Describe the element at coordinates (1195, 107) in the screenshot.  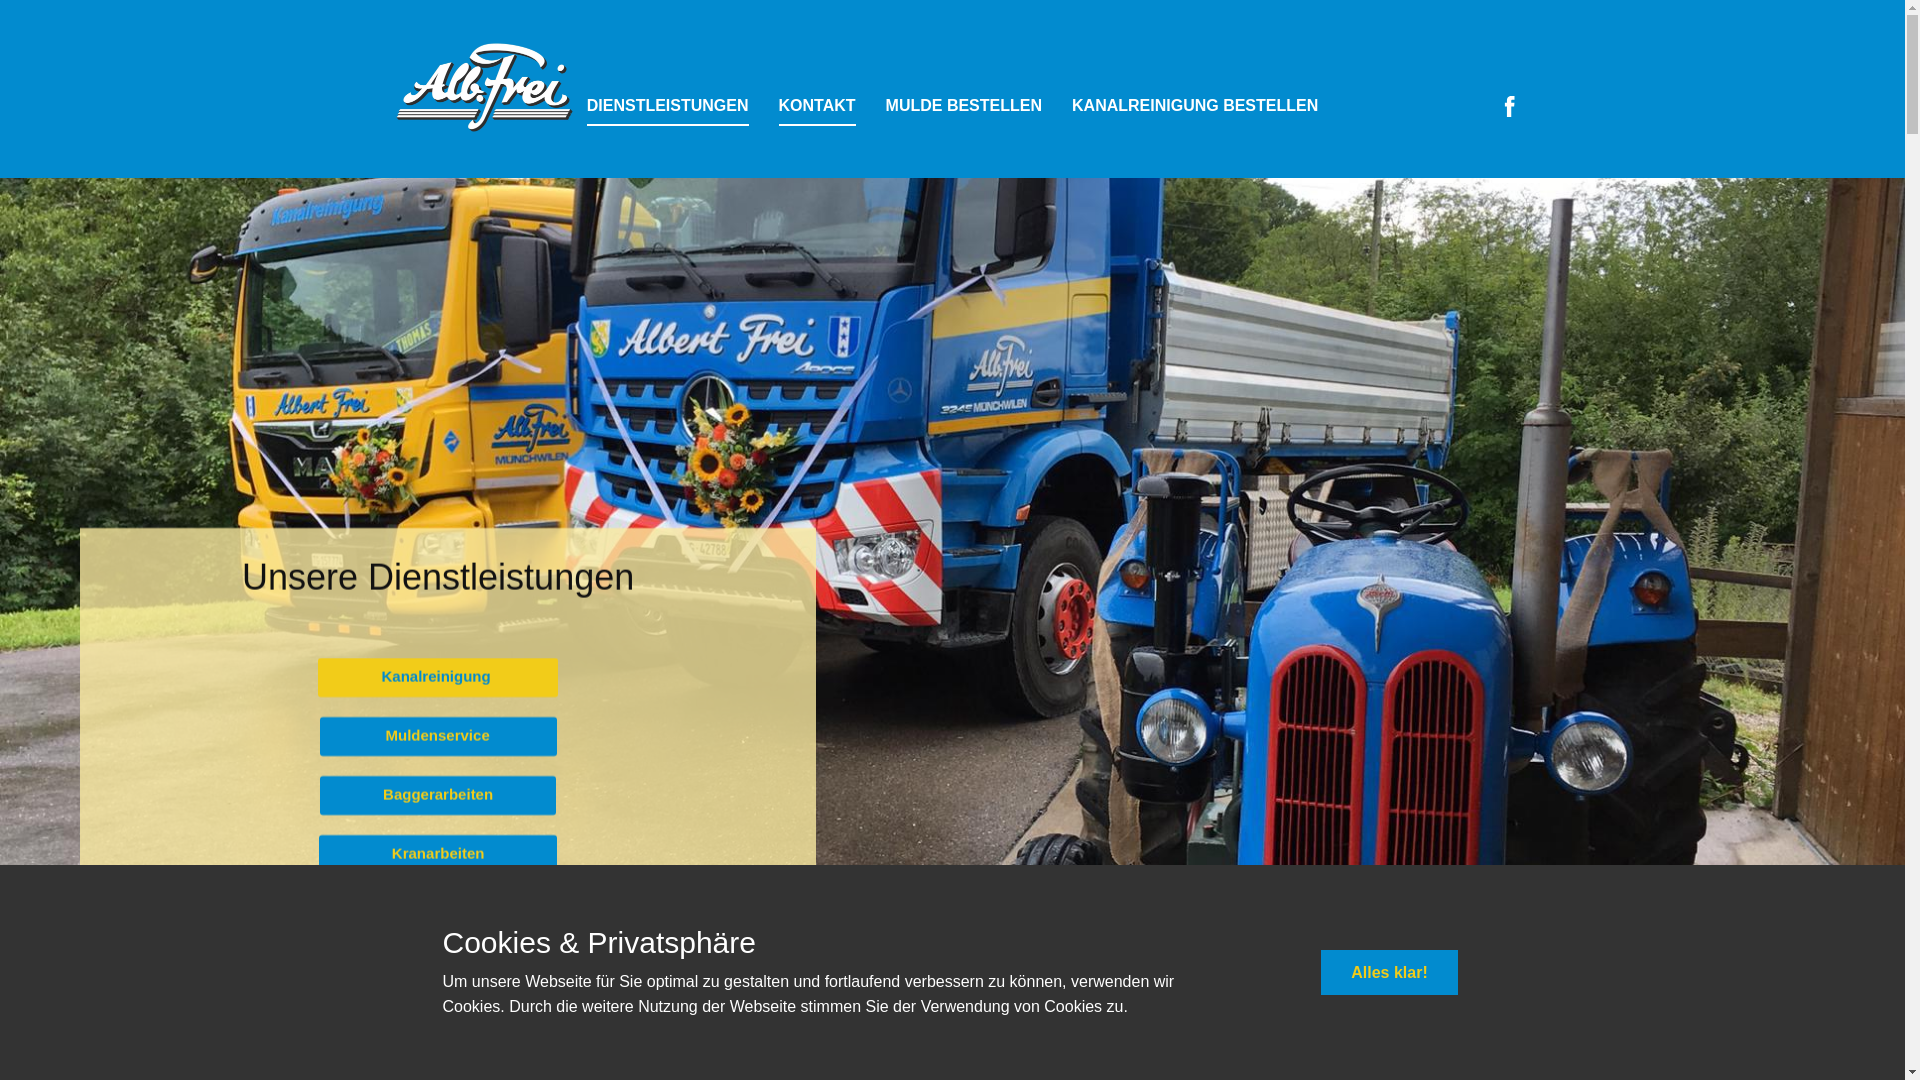
I see `KANALREINIGUNG BESTELLEN` at that location.